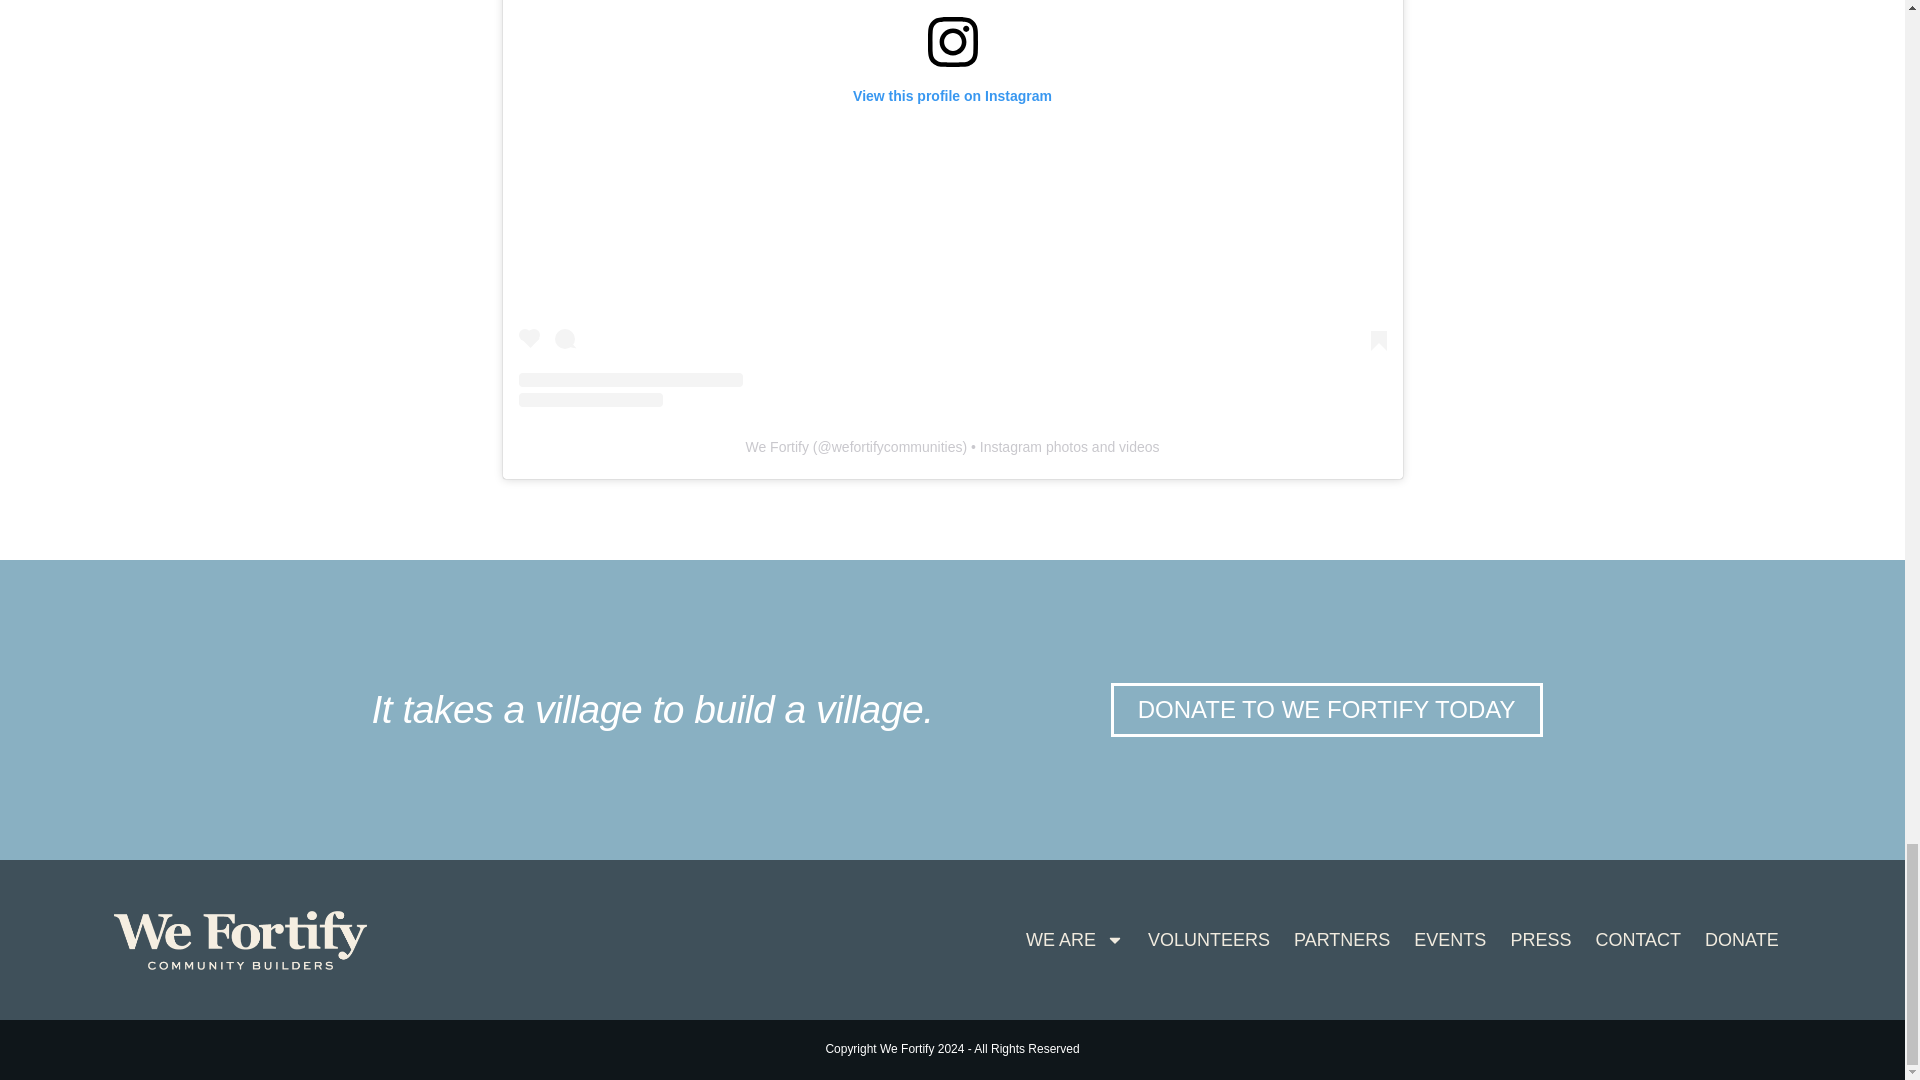 Image resolution: width=1920 pixels, height=1080 pixels. I want to click on CONTACT, so click(1638, 940).